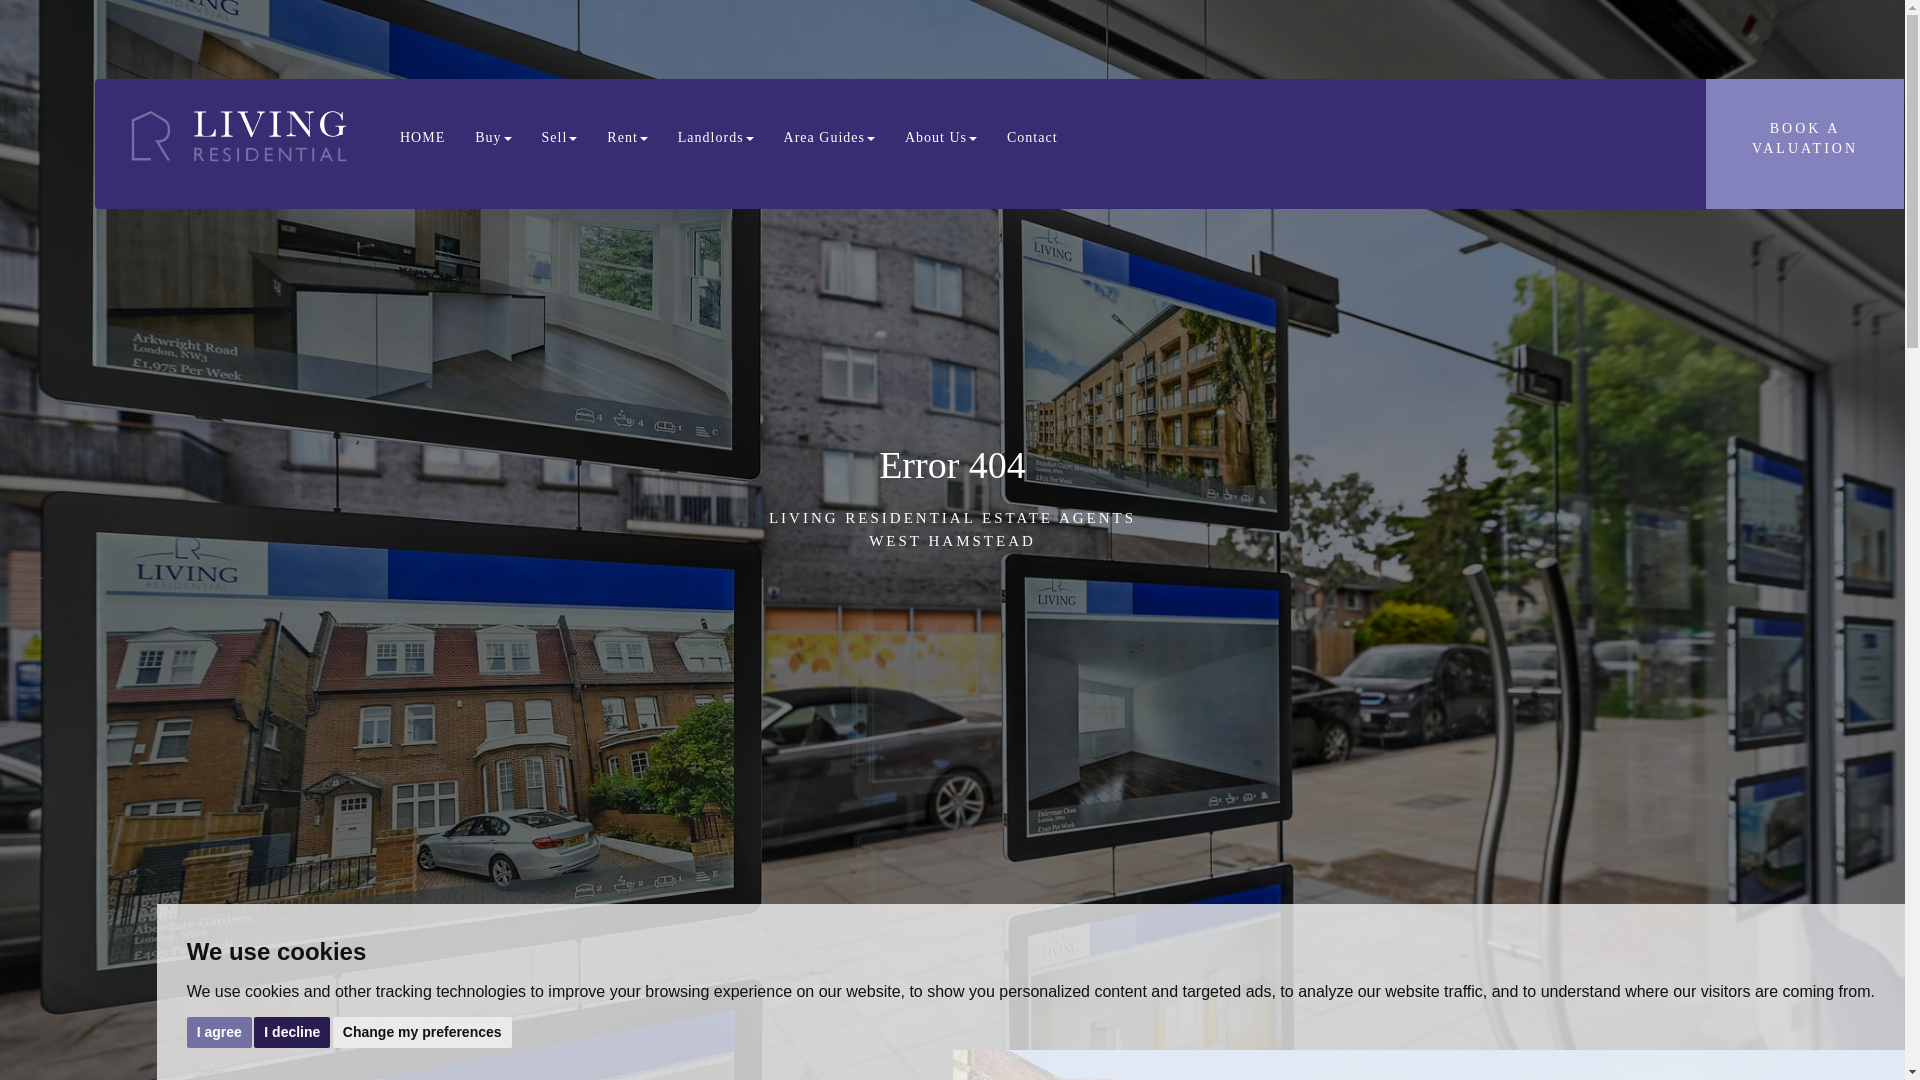 The image size is (1920, 1080). What do you see at coordinates (1805, 144) in the screenshot?
I see `Home Page` at bounding box center [1805, 144].